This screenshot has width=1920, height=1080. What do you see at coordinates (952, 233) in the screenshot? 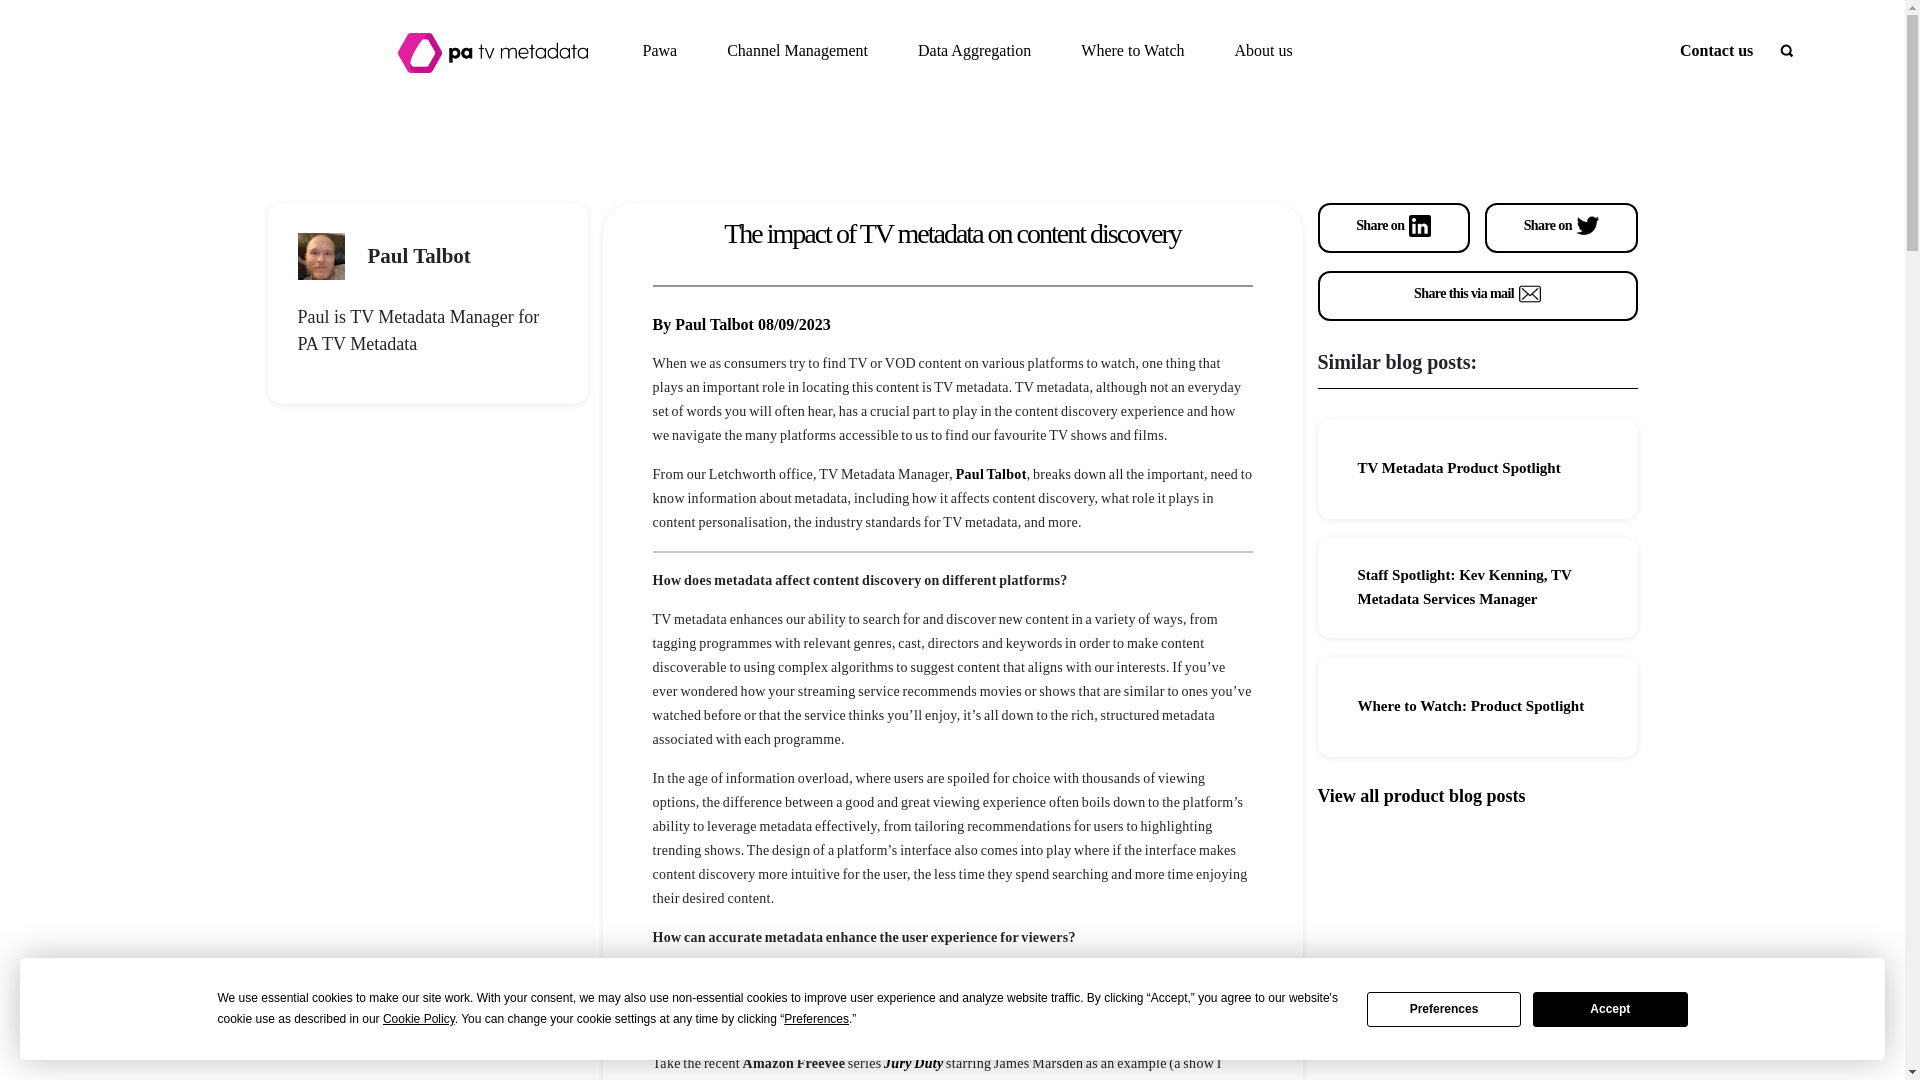
I see `The impact of TV metadata on content discovery` at bounding box center [952, 233].